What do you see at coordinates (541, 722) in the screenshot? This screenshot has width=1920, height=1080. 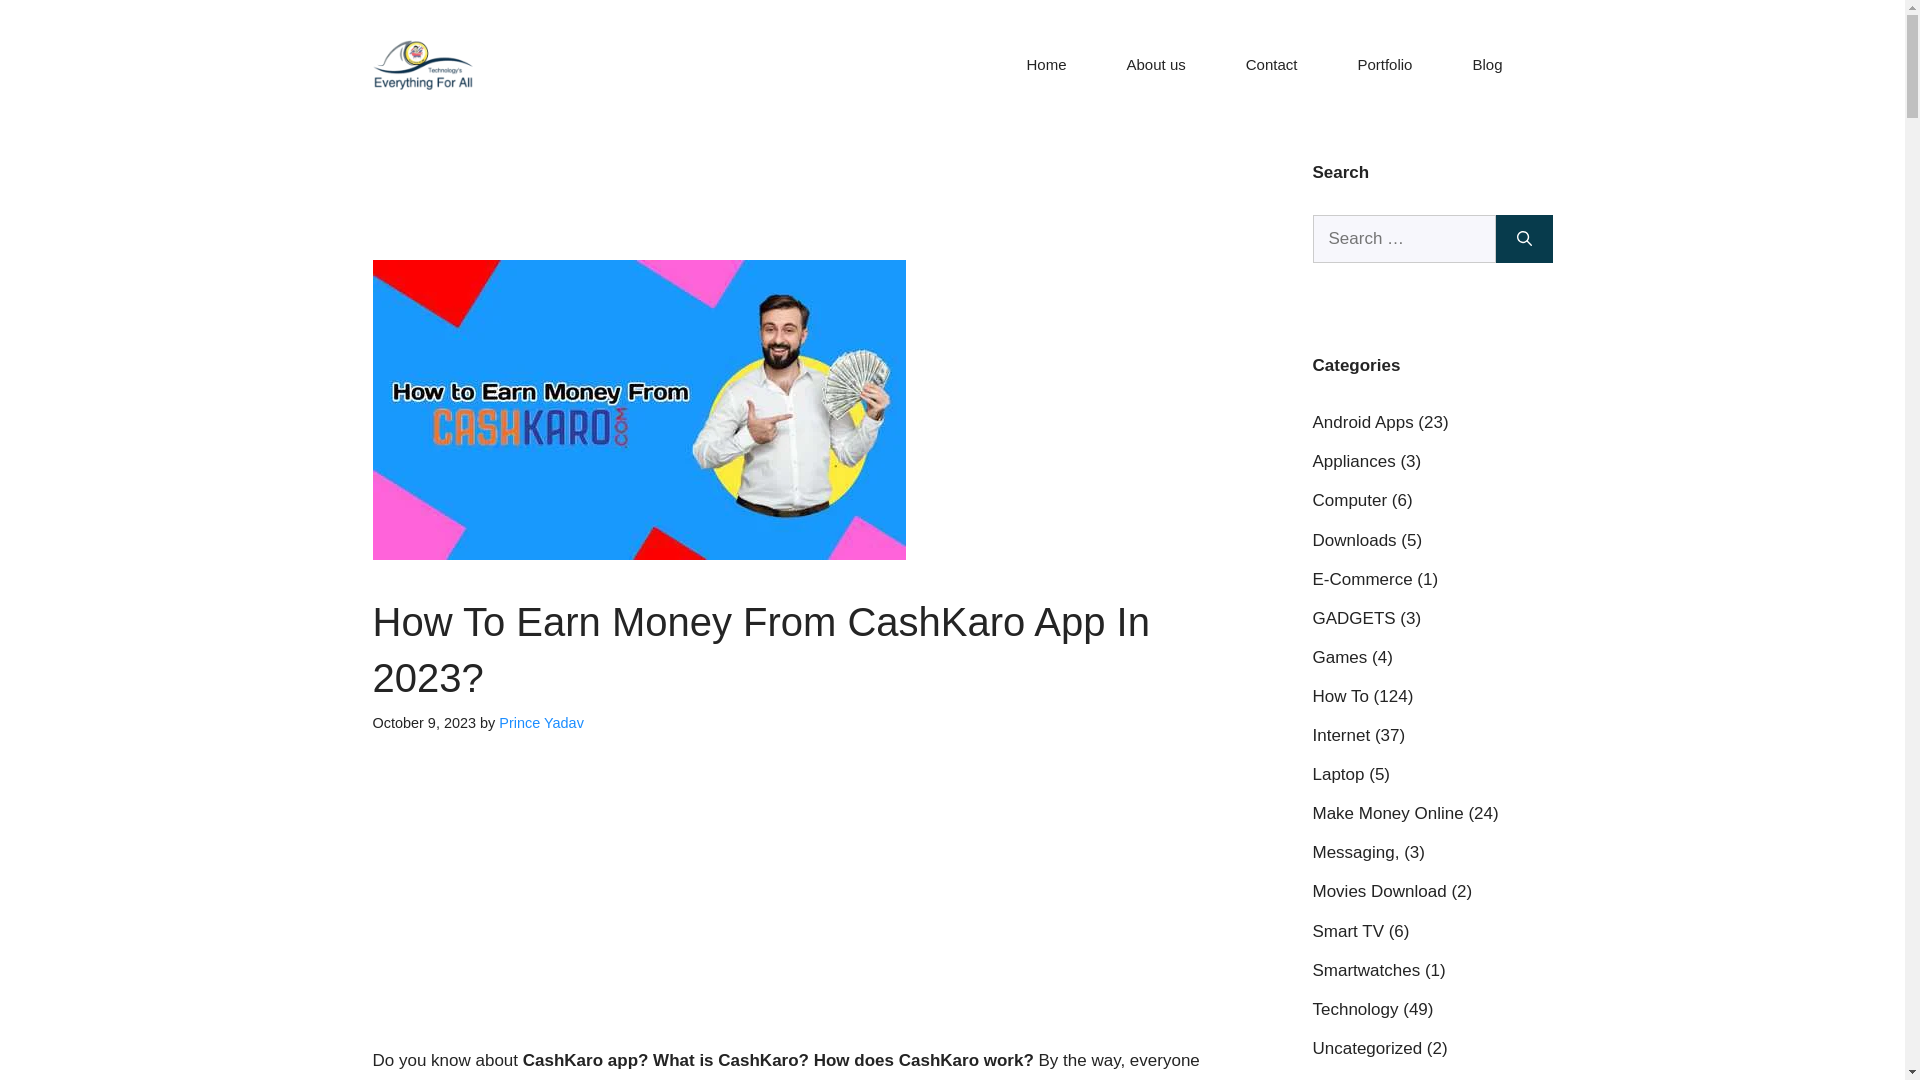 I see `View all posts by Prince Yadav` at bounding box center [541, 722].